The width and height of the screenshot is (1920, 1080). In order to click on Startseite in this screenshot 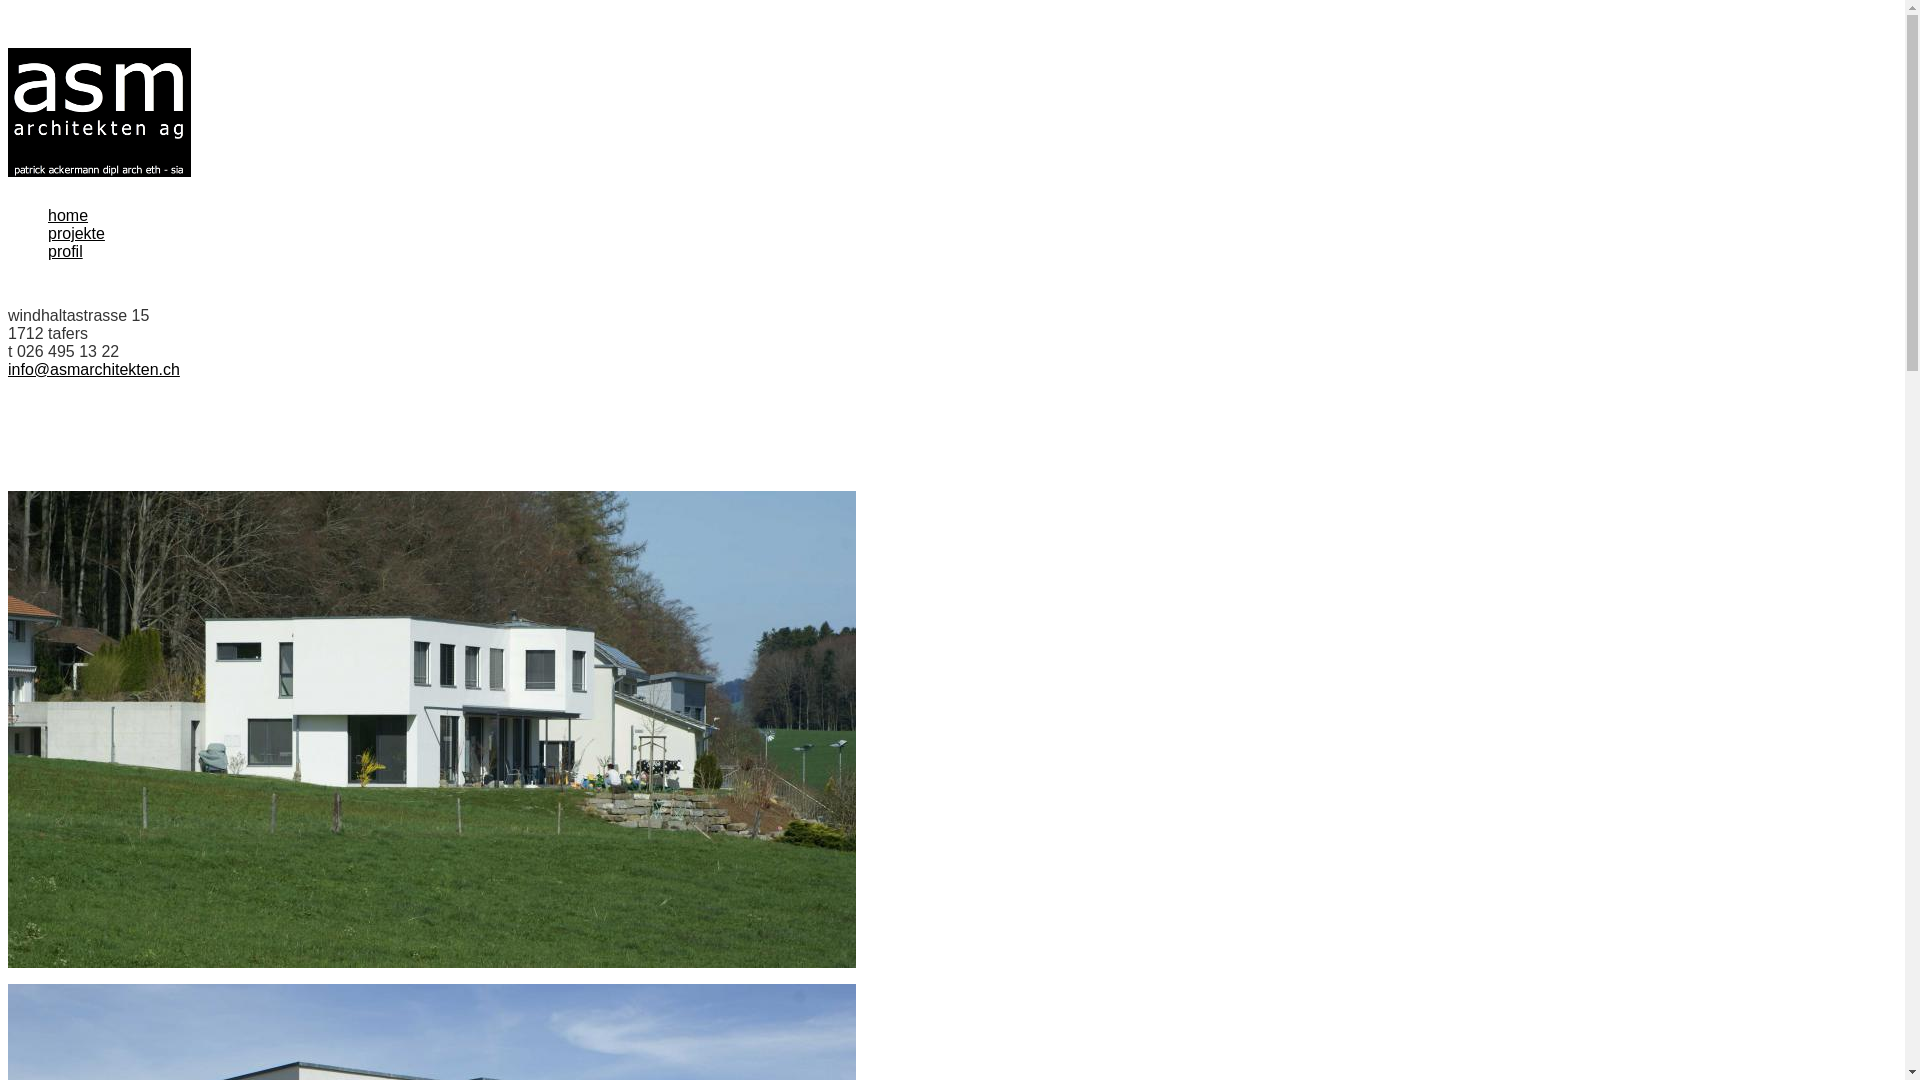, I will do `click(100, 112)`.